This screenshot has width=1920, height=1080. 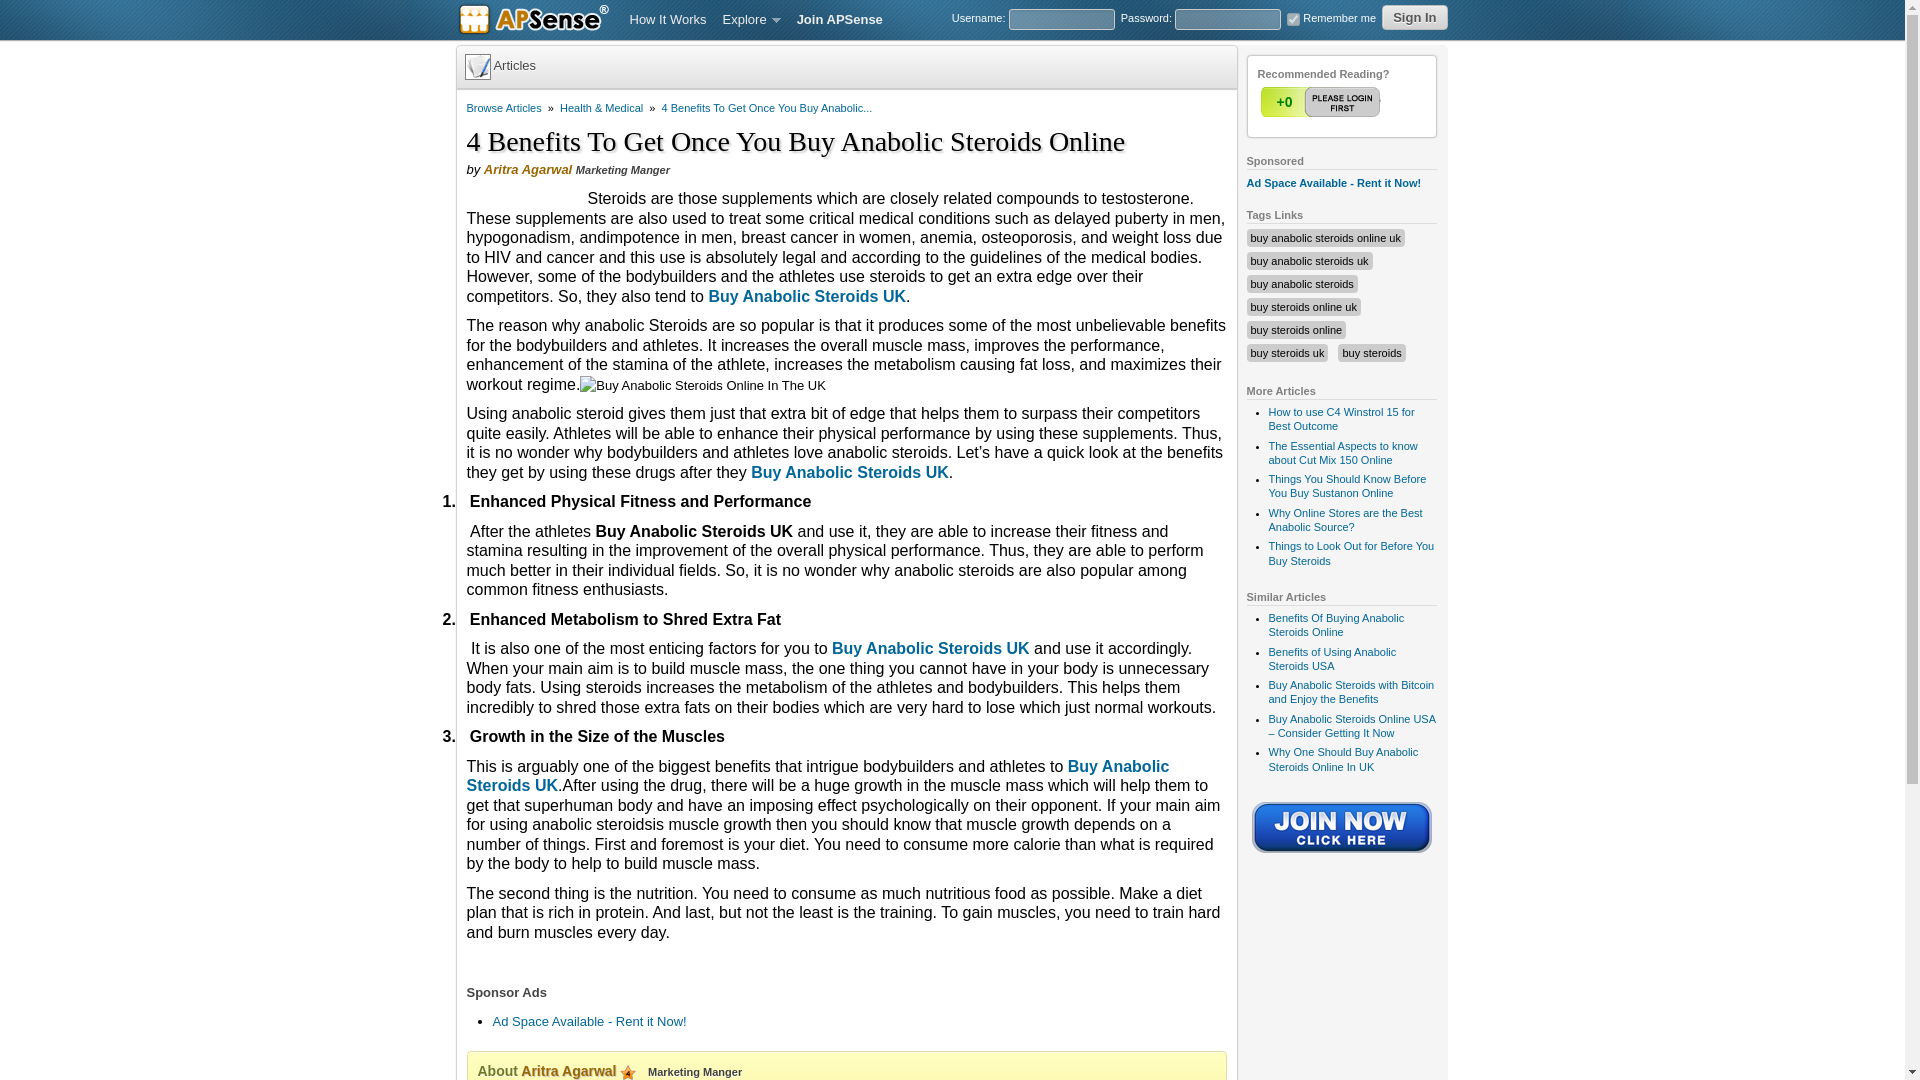 What do you see at coordinates (1302, 307) in the screenshot?
I see `buy steroids online uk` at bounding box center [1302, 307].